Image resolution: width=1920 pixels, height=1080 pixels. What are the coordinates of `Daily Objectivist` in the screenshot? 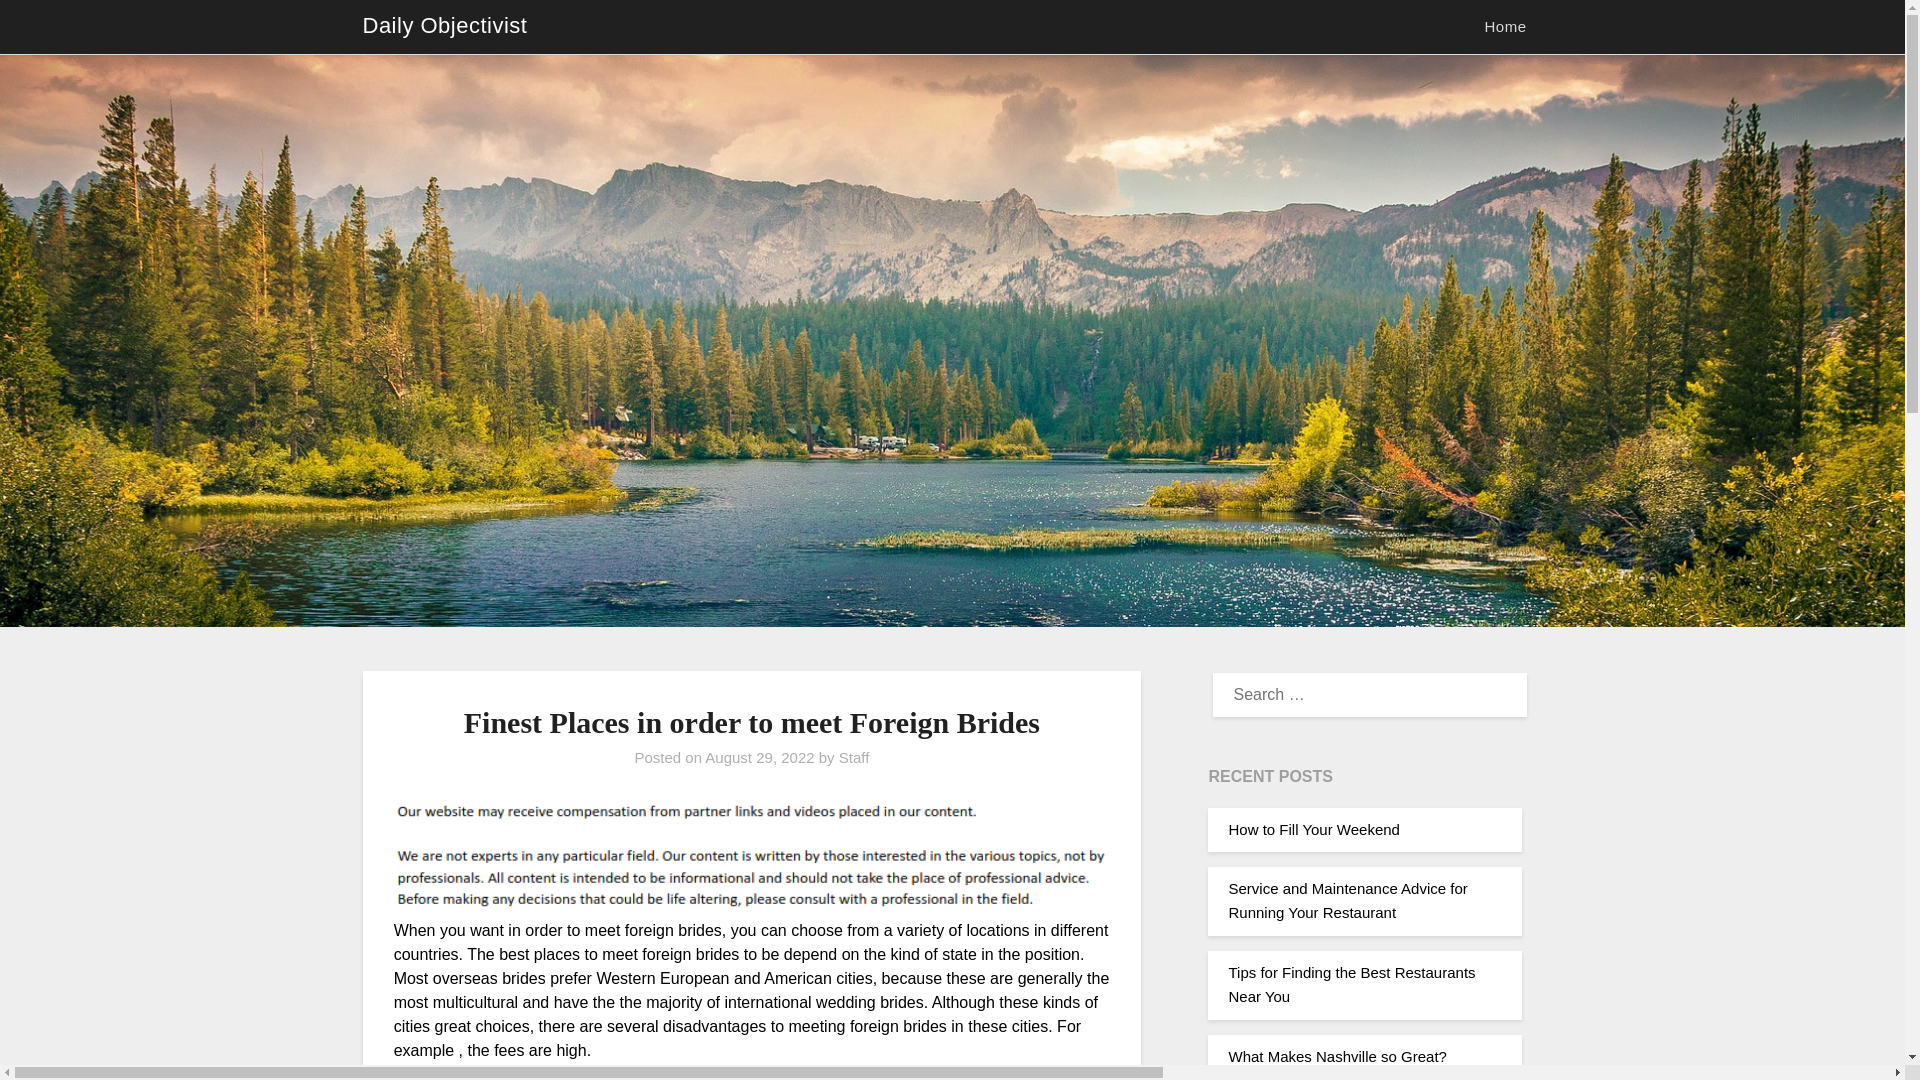 It's located at (444, 26).